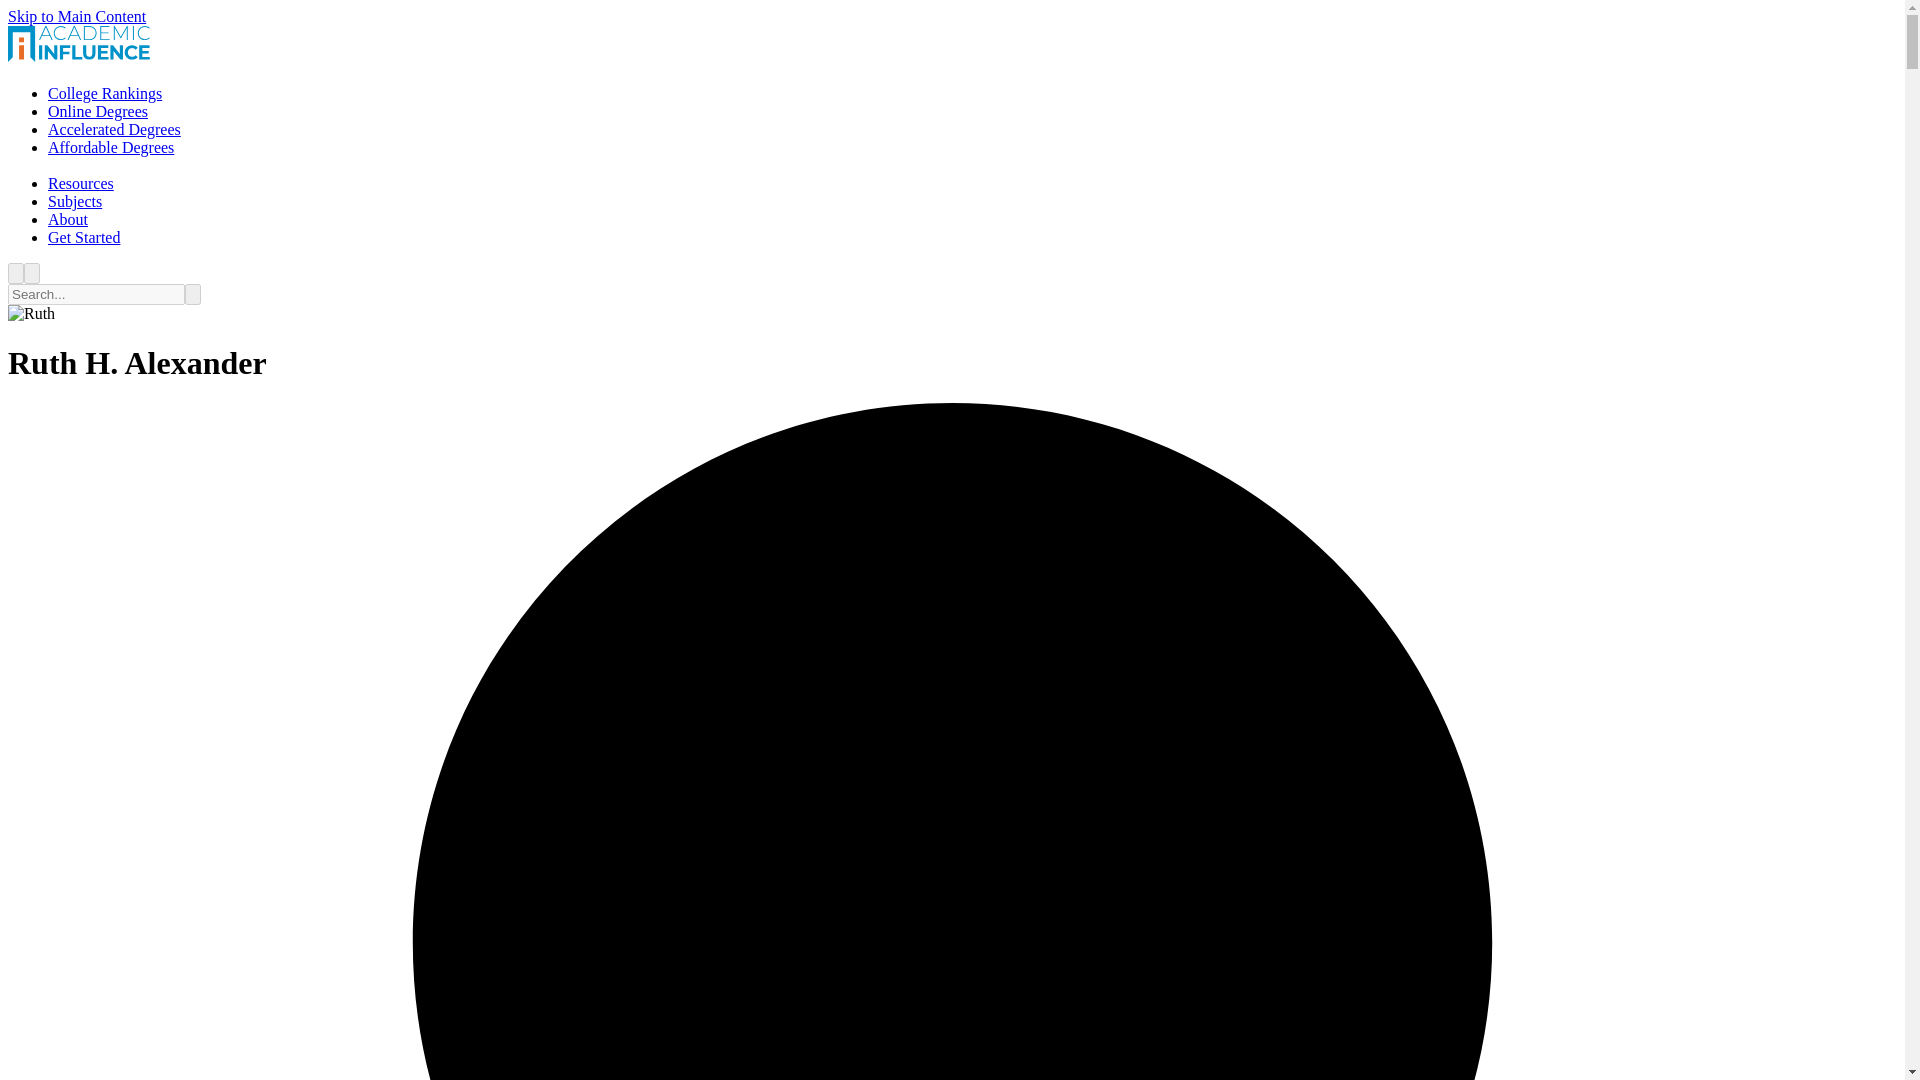 This screenshot has width=1920, height=1080. I want to click on Subjects, so click(74, 201).